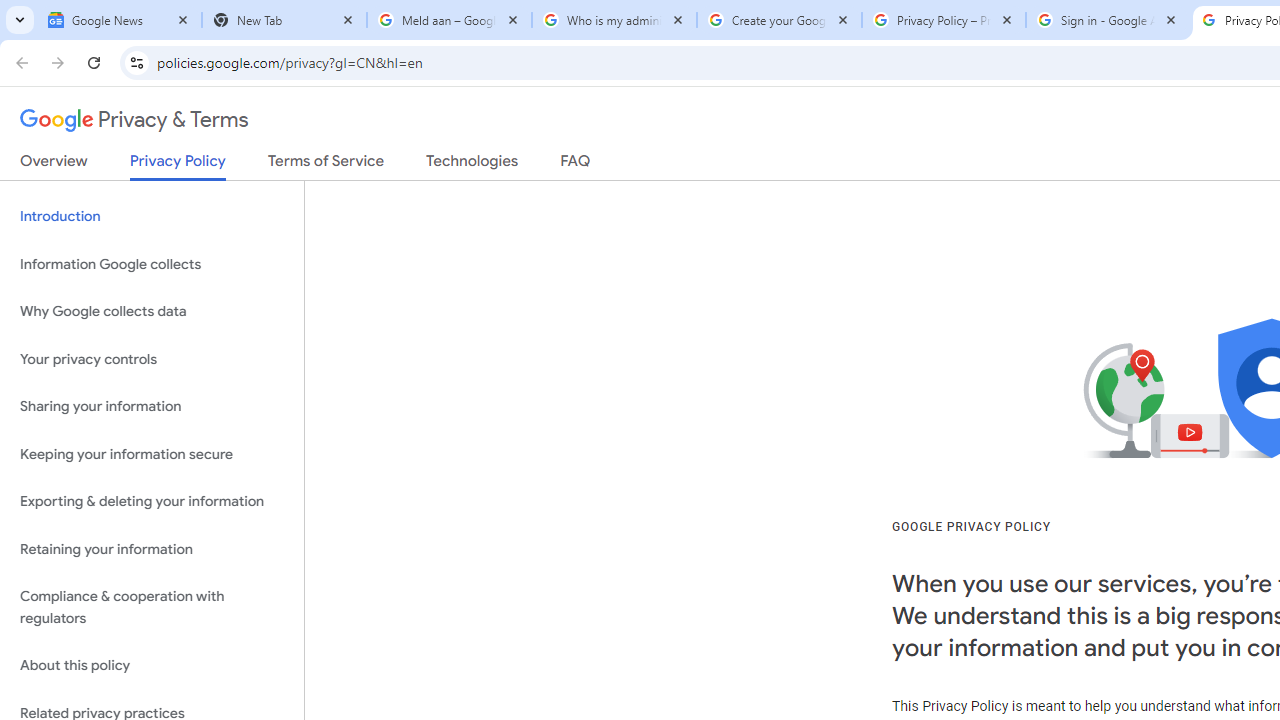  What do you see at coordinates (152, 407) in the screenshot?
I see `Sharing your information` at bounding box center [152, 407].